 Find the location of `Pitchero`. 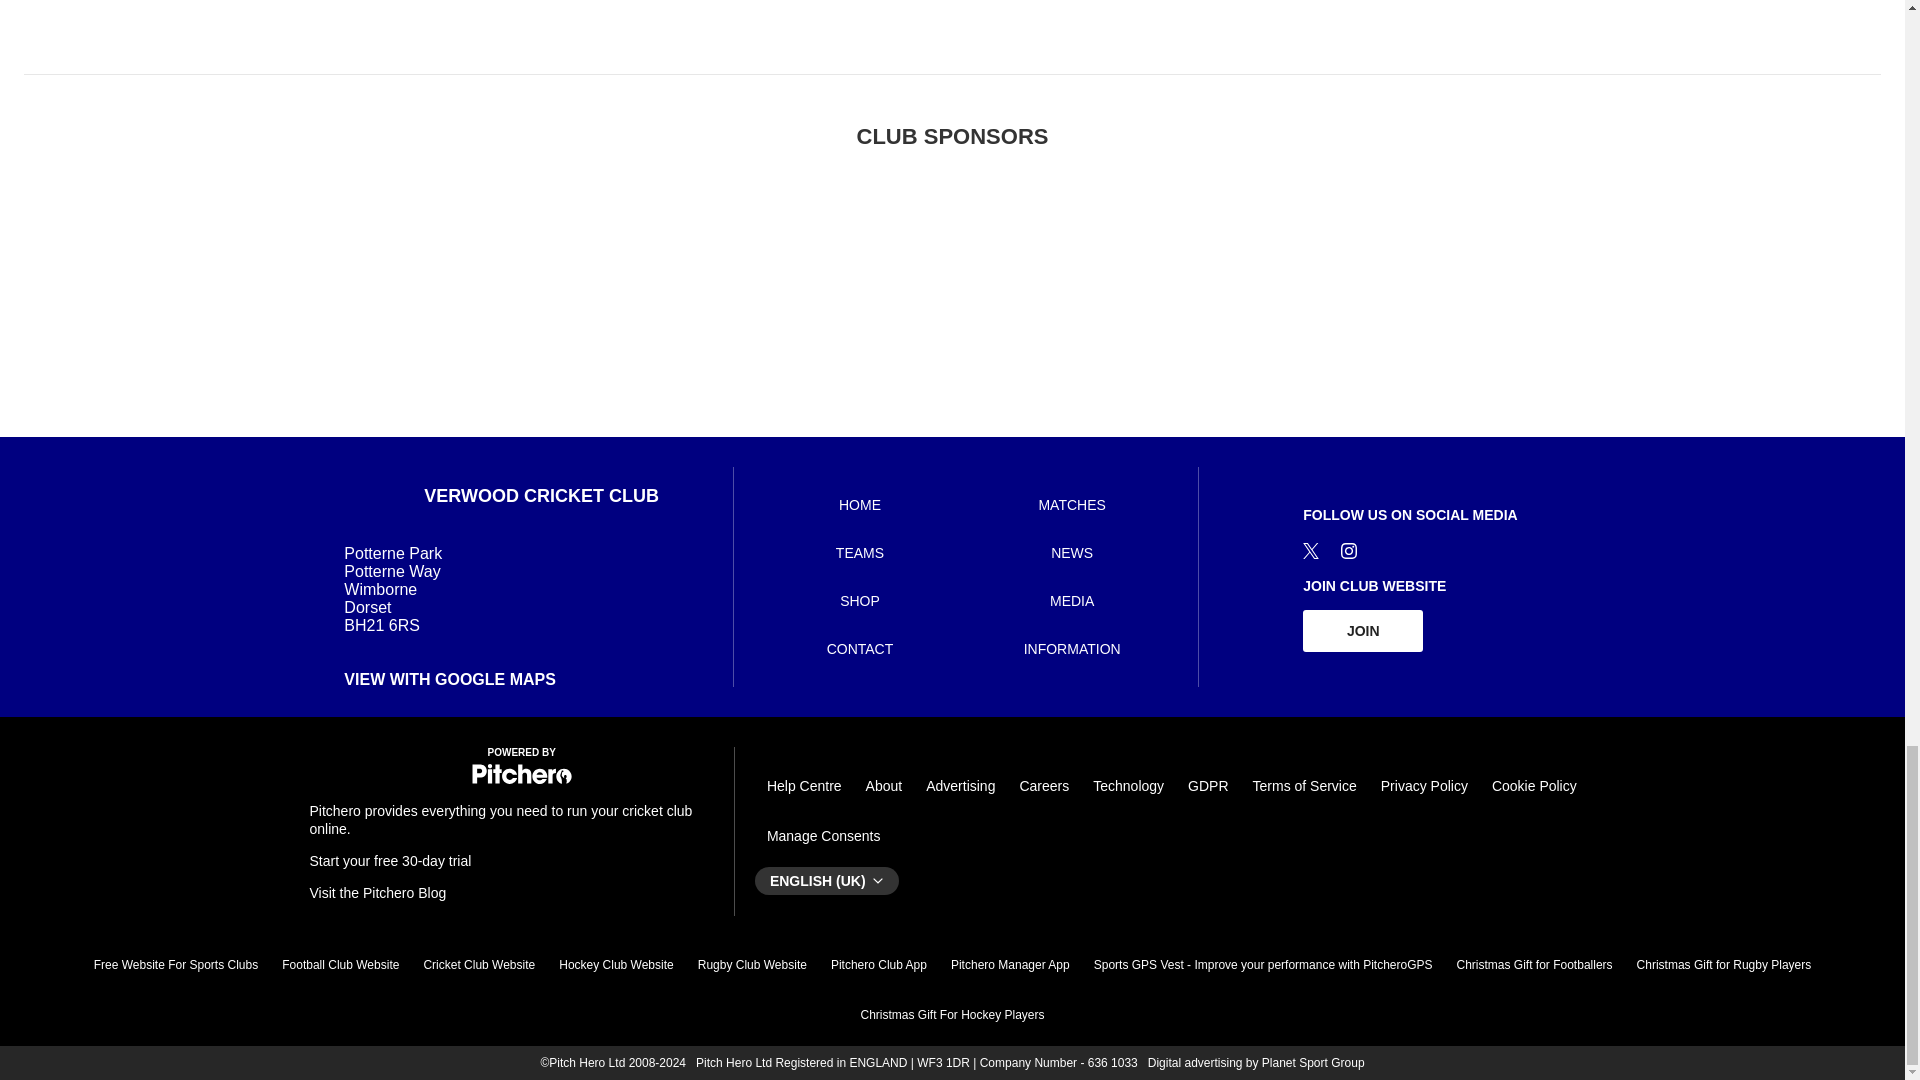

Pitchero is located at coordinates (522, 780).